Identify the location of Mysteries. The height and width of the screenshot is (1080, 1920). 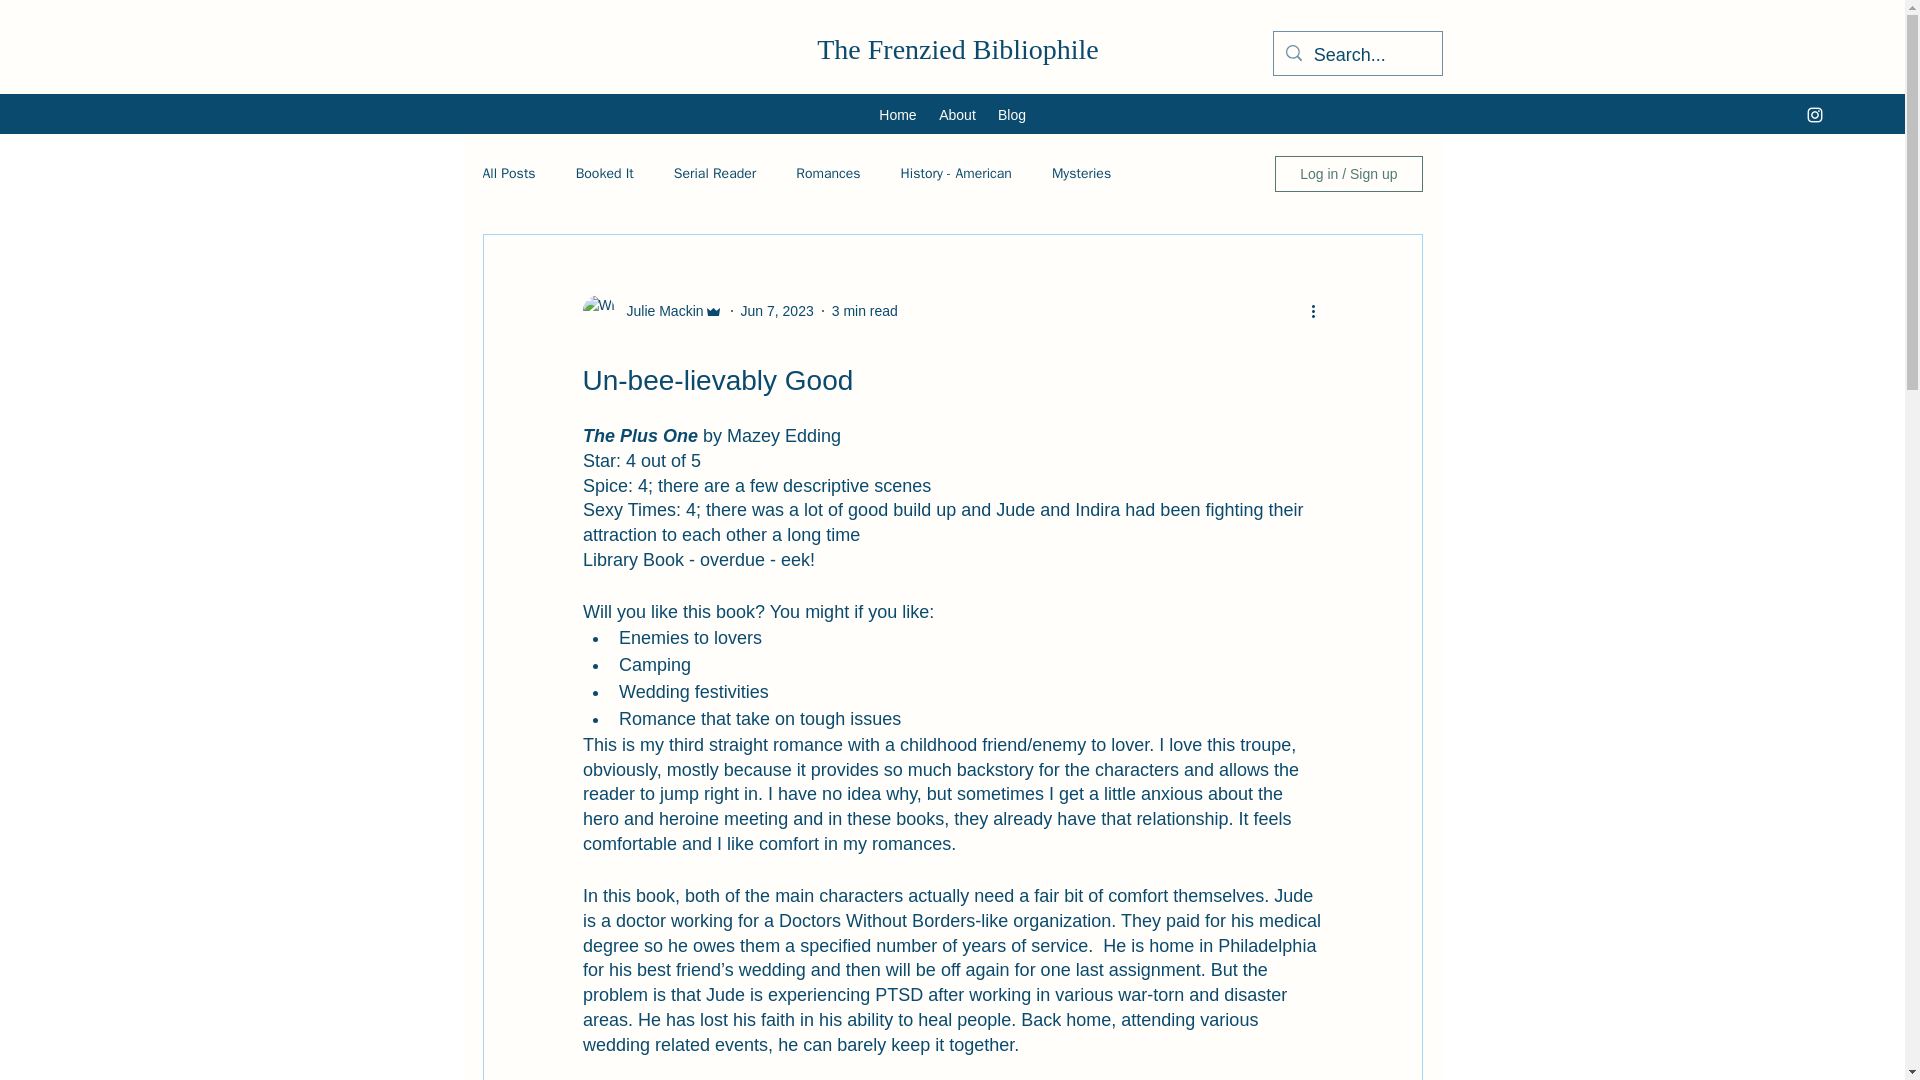
(1082, 174).